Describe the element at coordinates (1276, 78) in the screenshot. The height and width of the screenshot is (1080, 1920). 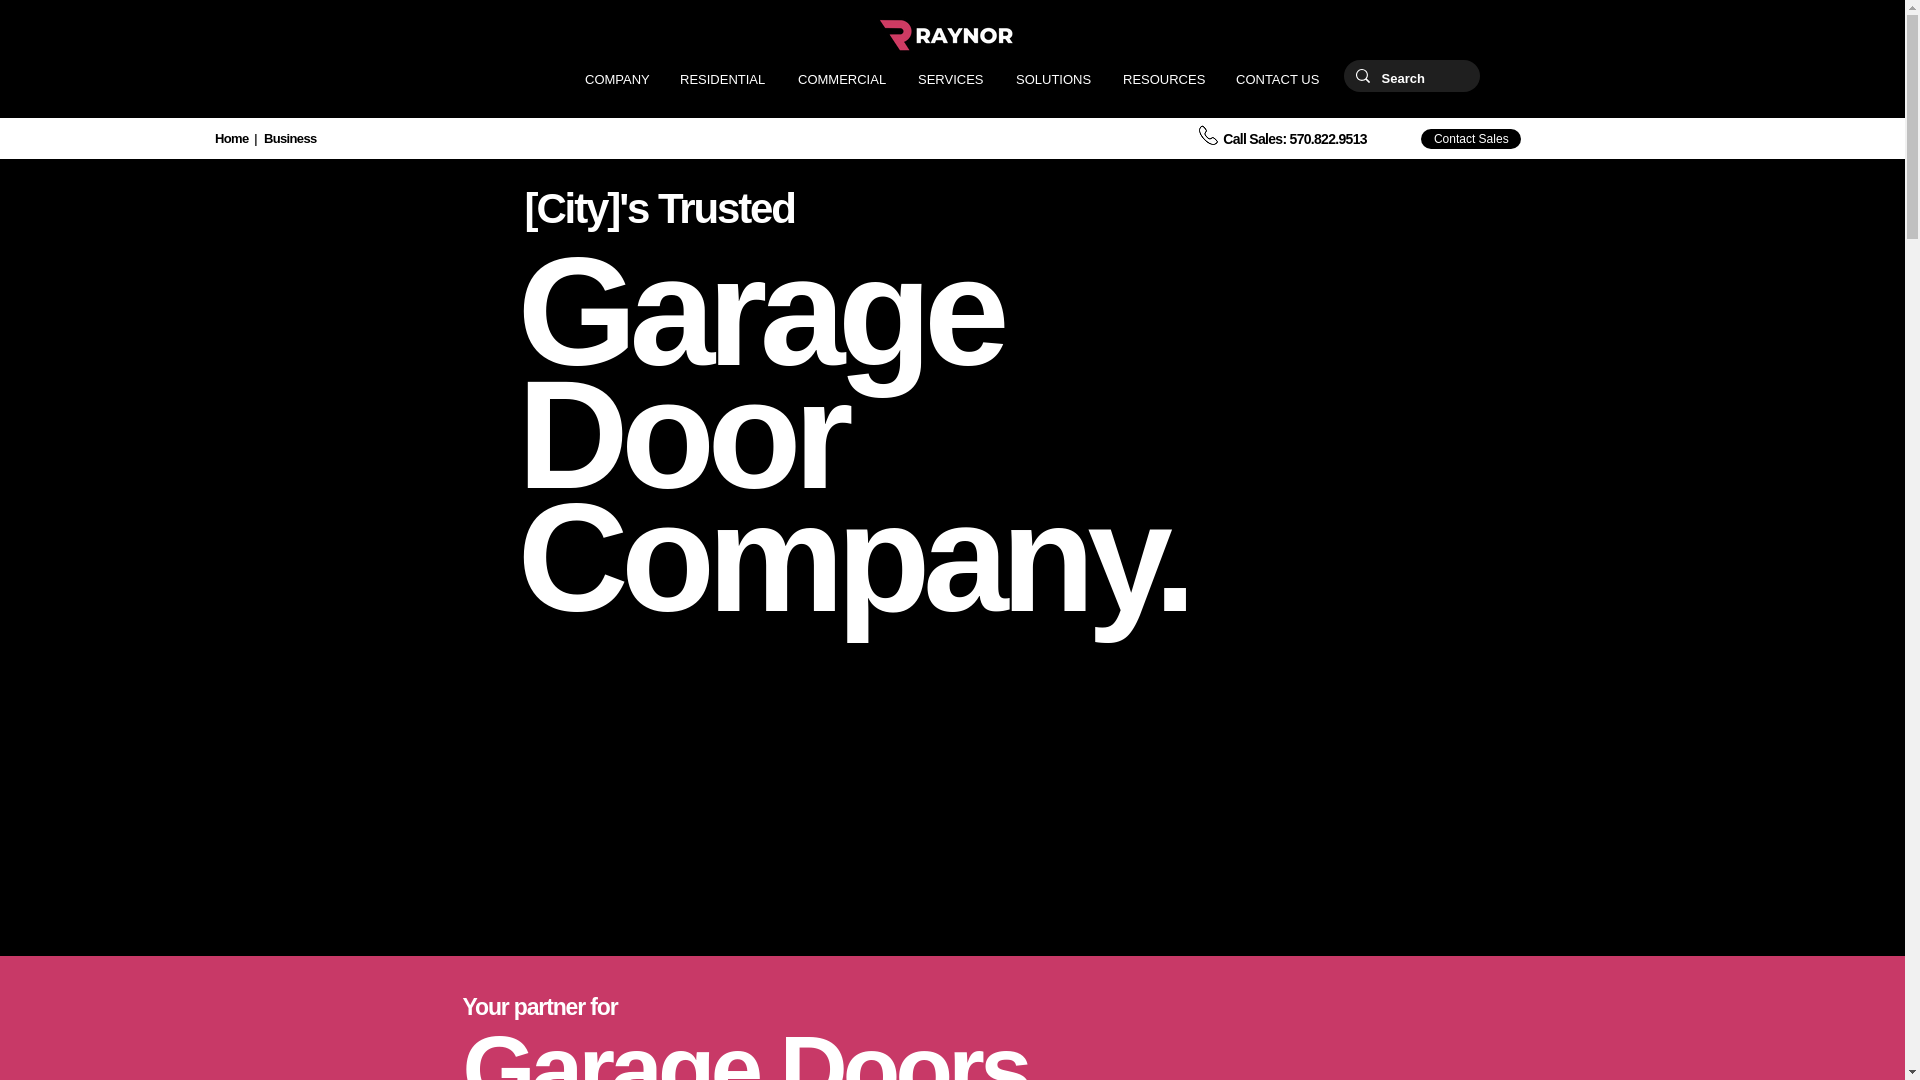
I see `CONTACT US` at that location.